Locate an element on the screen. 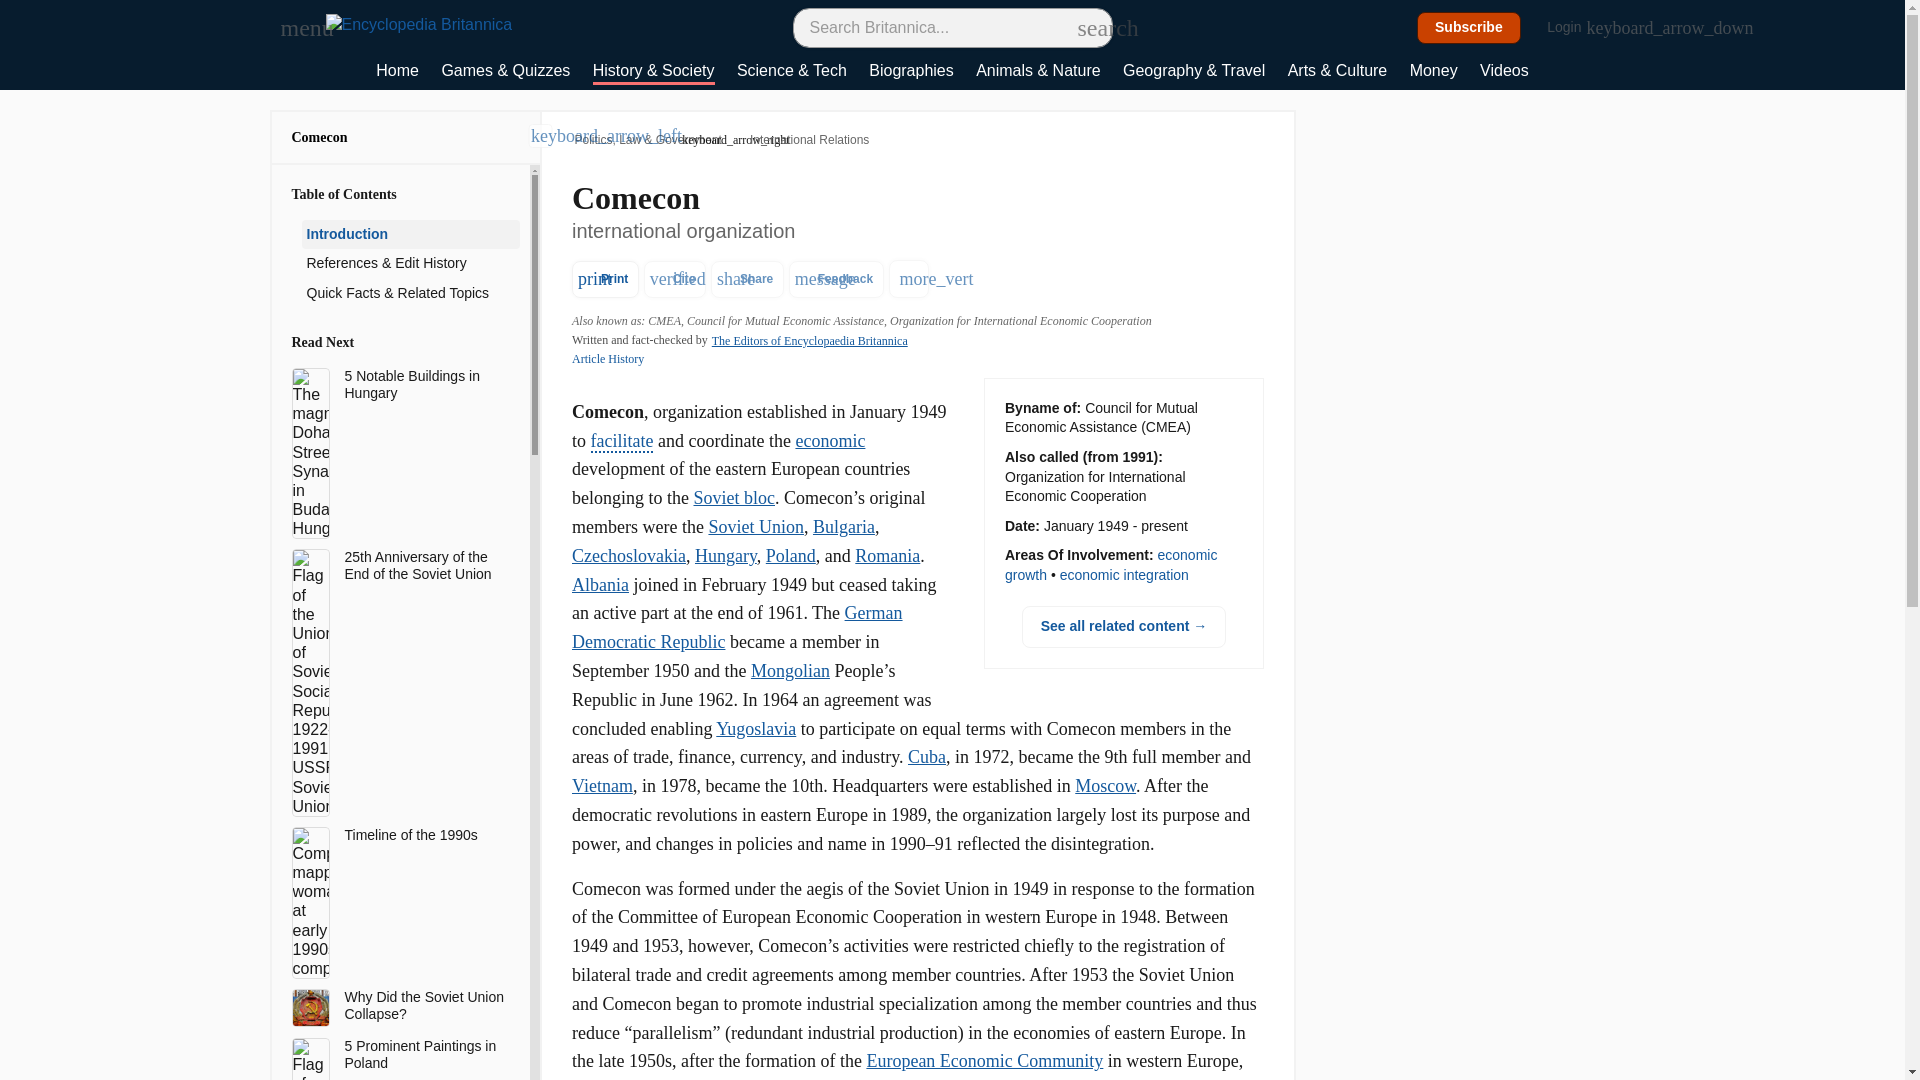 The height and width of the screenshot is (1080, 1920). Money is located at coordinates (1473, 72).